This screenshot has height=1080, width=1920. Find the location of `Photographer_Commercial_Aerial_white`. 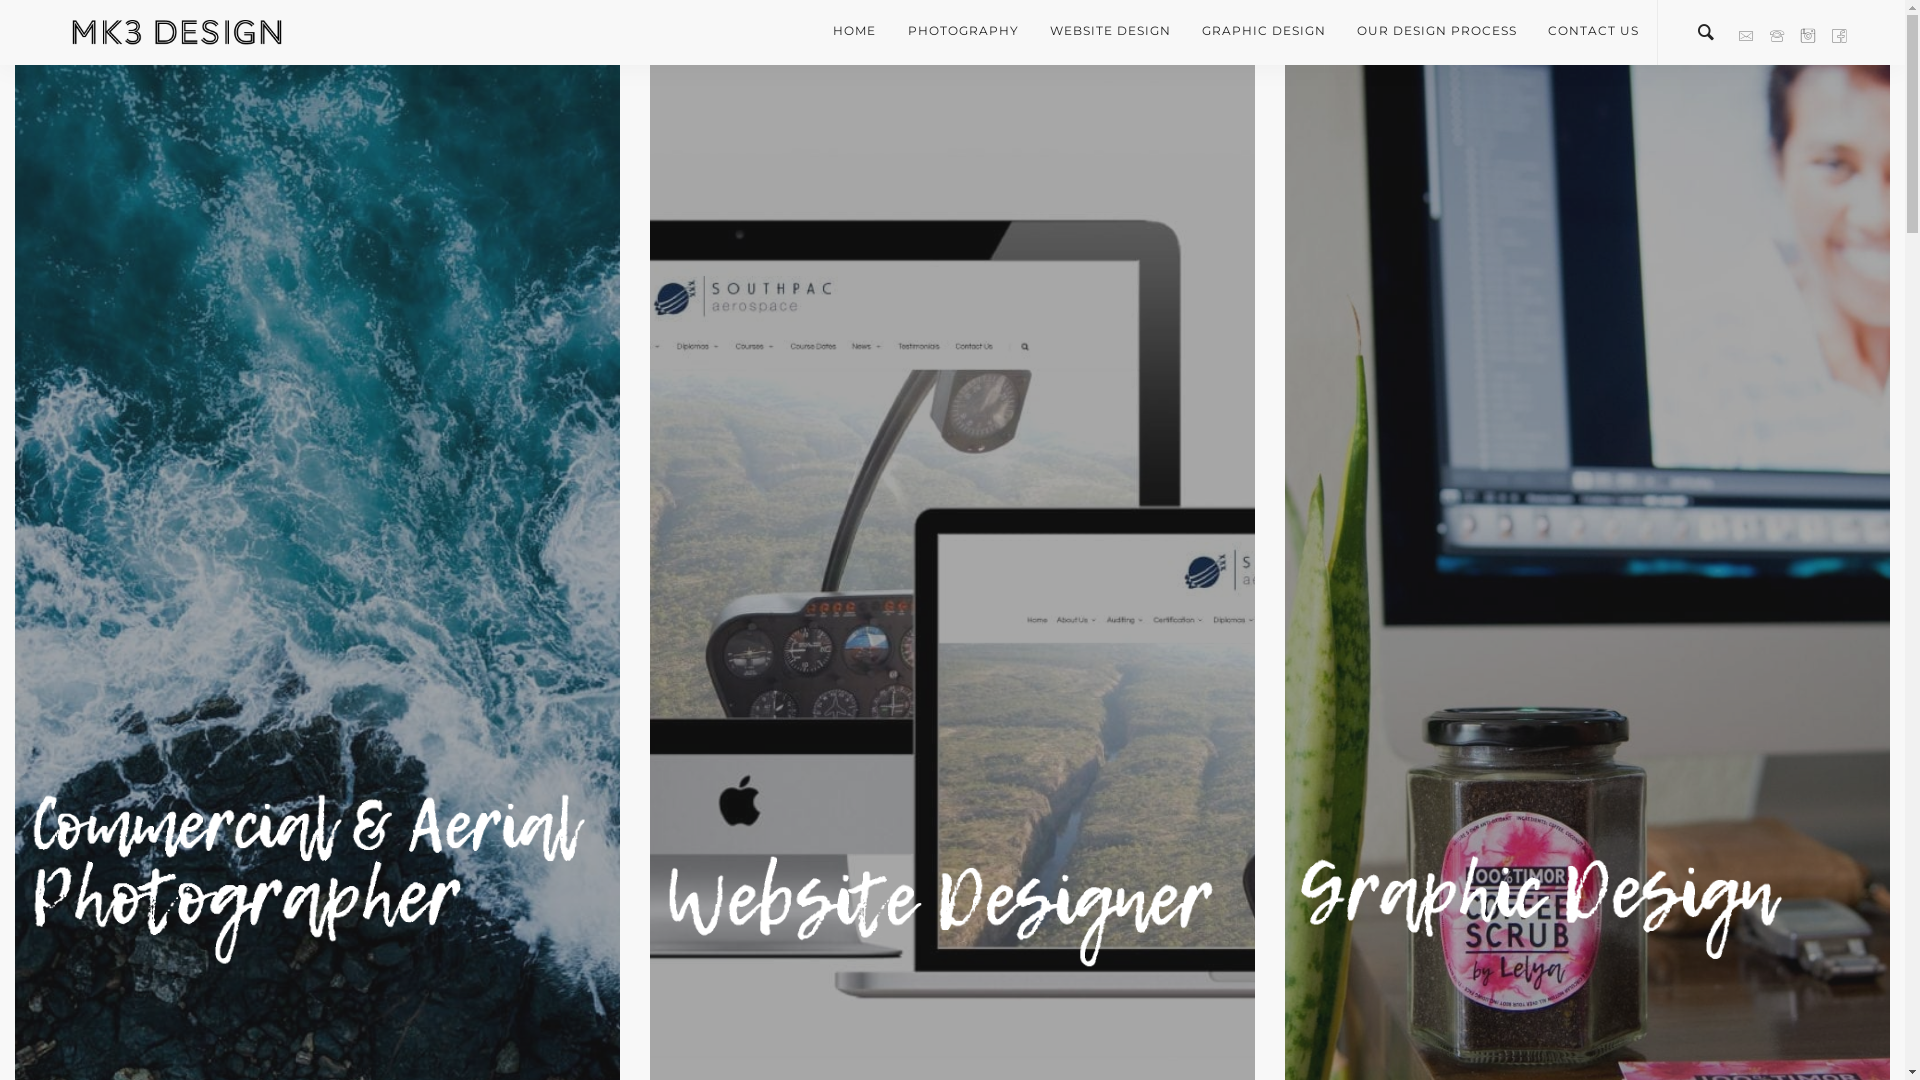

Photographer_Commercial_Aerial_white is located at coordinates (308, 880).